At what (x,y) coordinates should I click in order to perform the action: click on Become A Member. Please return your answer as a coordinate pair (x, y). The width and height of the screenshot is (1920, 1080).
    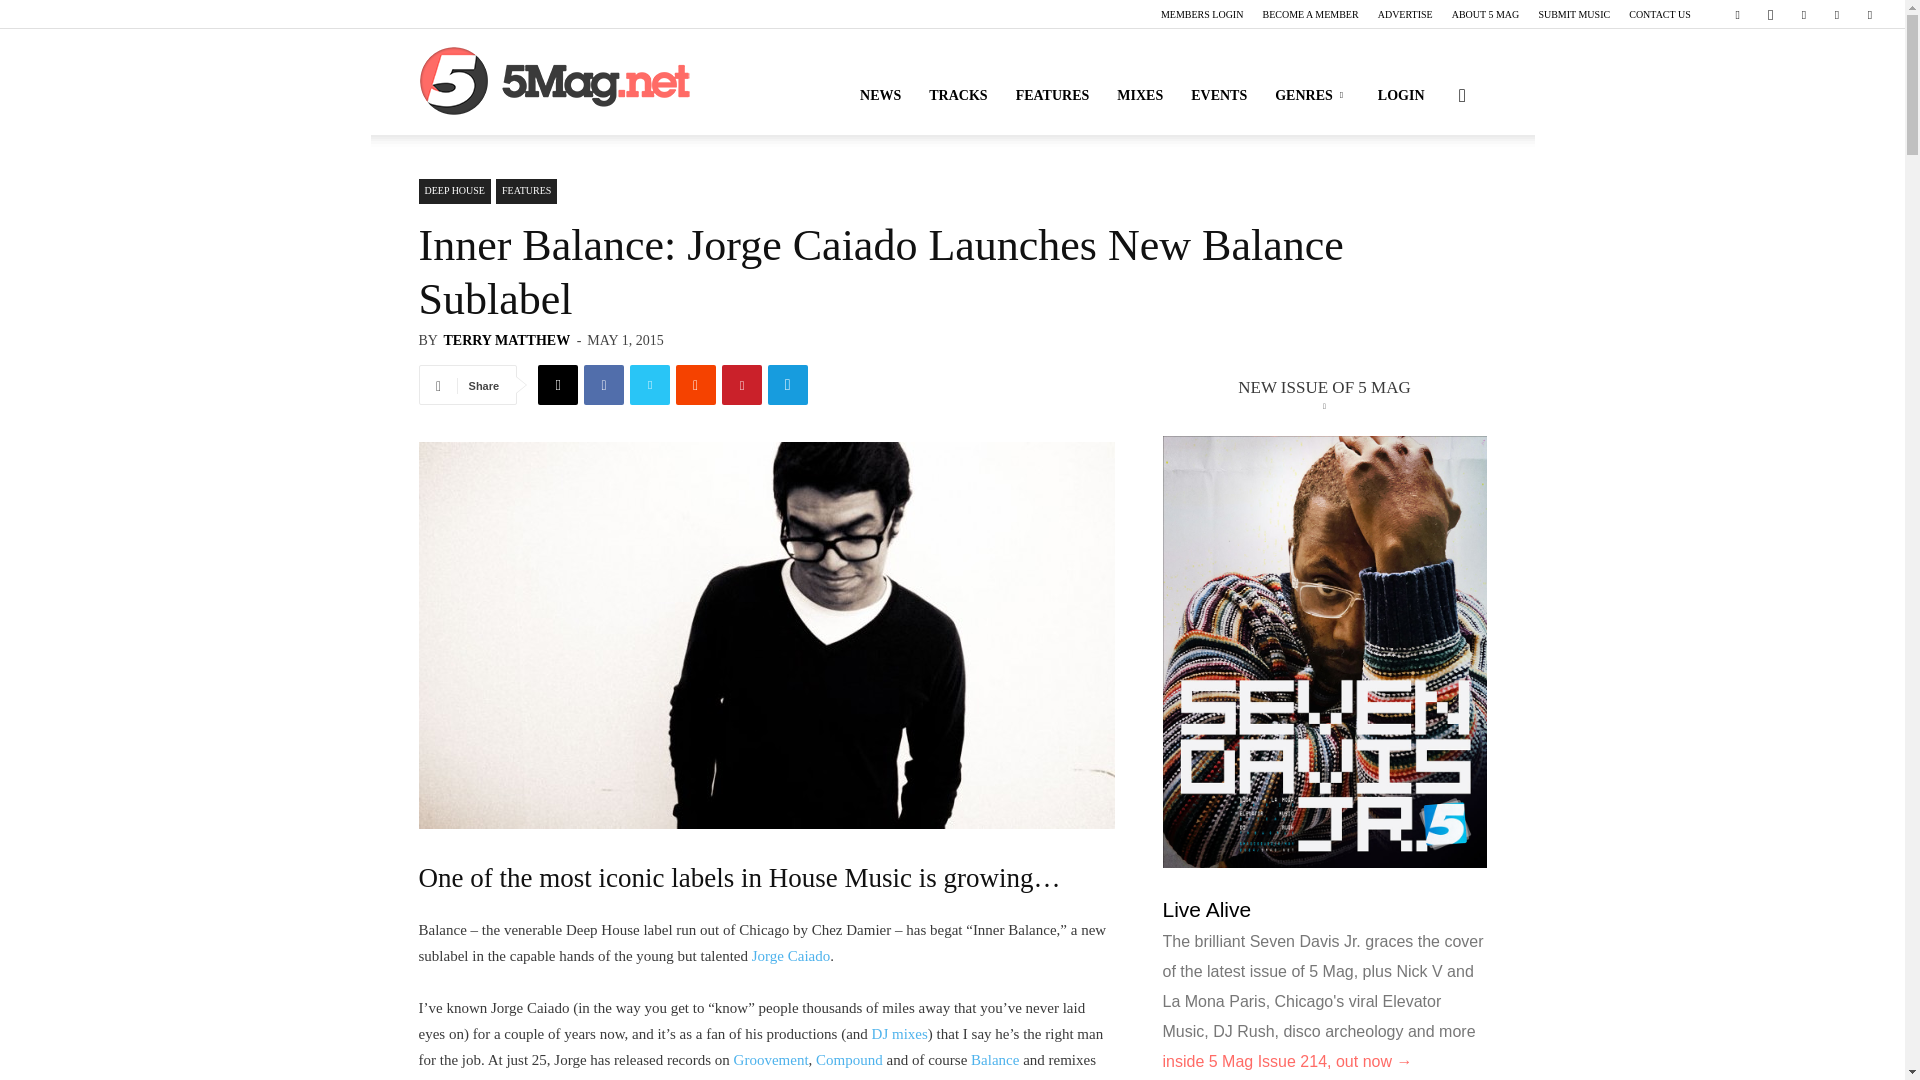
    Looking at the image, I should click on (1309, 14).